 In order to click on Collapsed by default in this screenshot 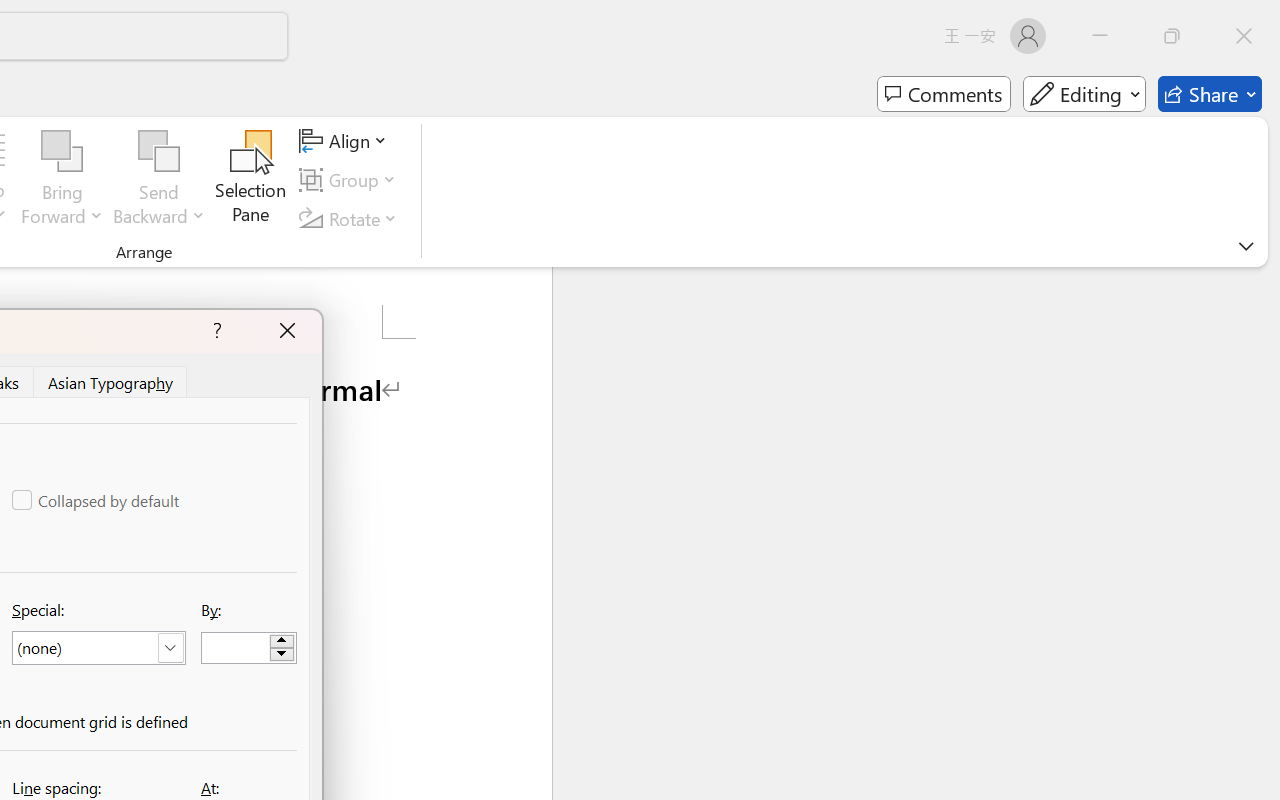, I will do `click(97, 500)`.